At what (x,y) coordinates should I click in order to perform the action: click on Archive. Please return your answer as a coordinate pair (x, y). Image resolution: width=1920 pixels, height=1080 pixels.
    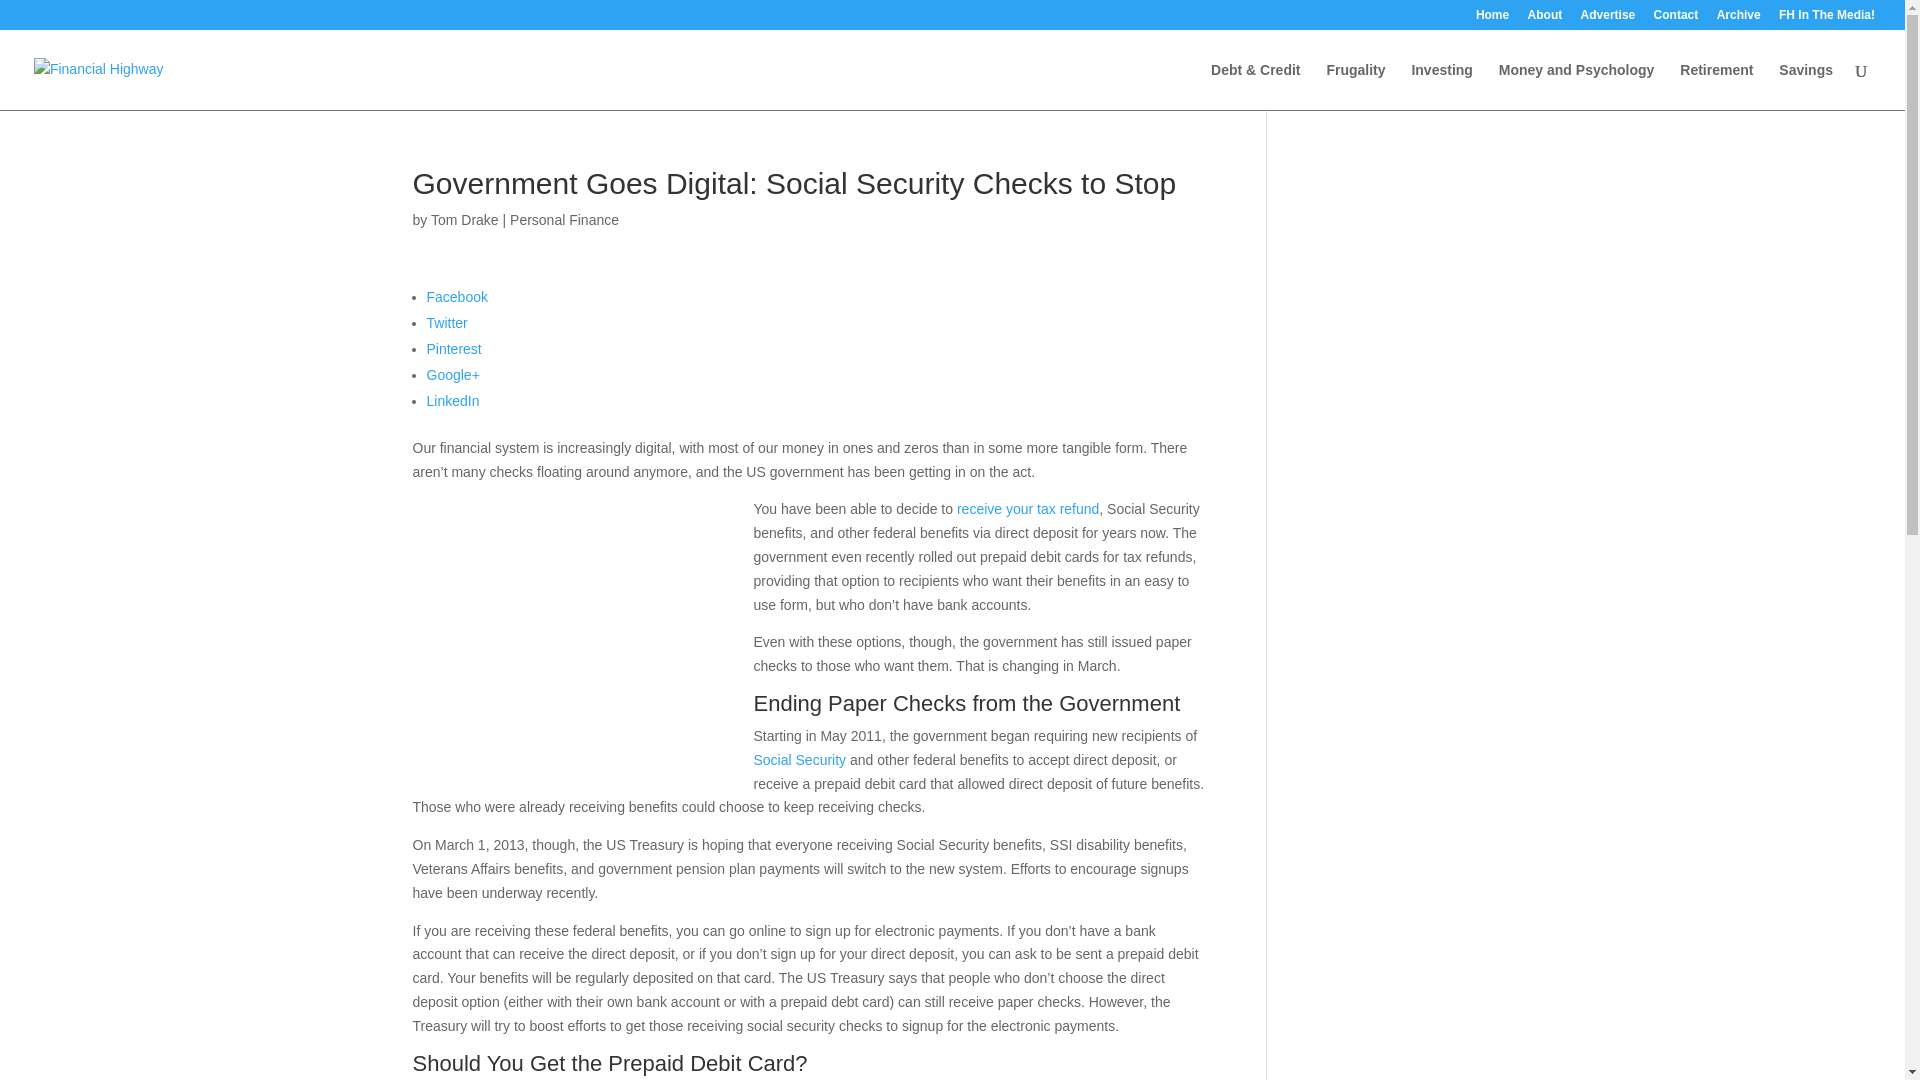
    Looking at the image, I should click on (1738, 19).